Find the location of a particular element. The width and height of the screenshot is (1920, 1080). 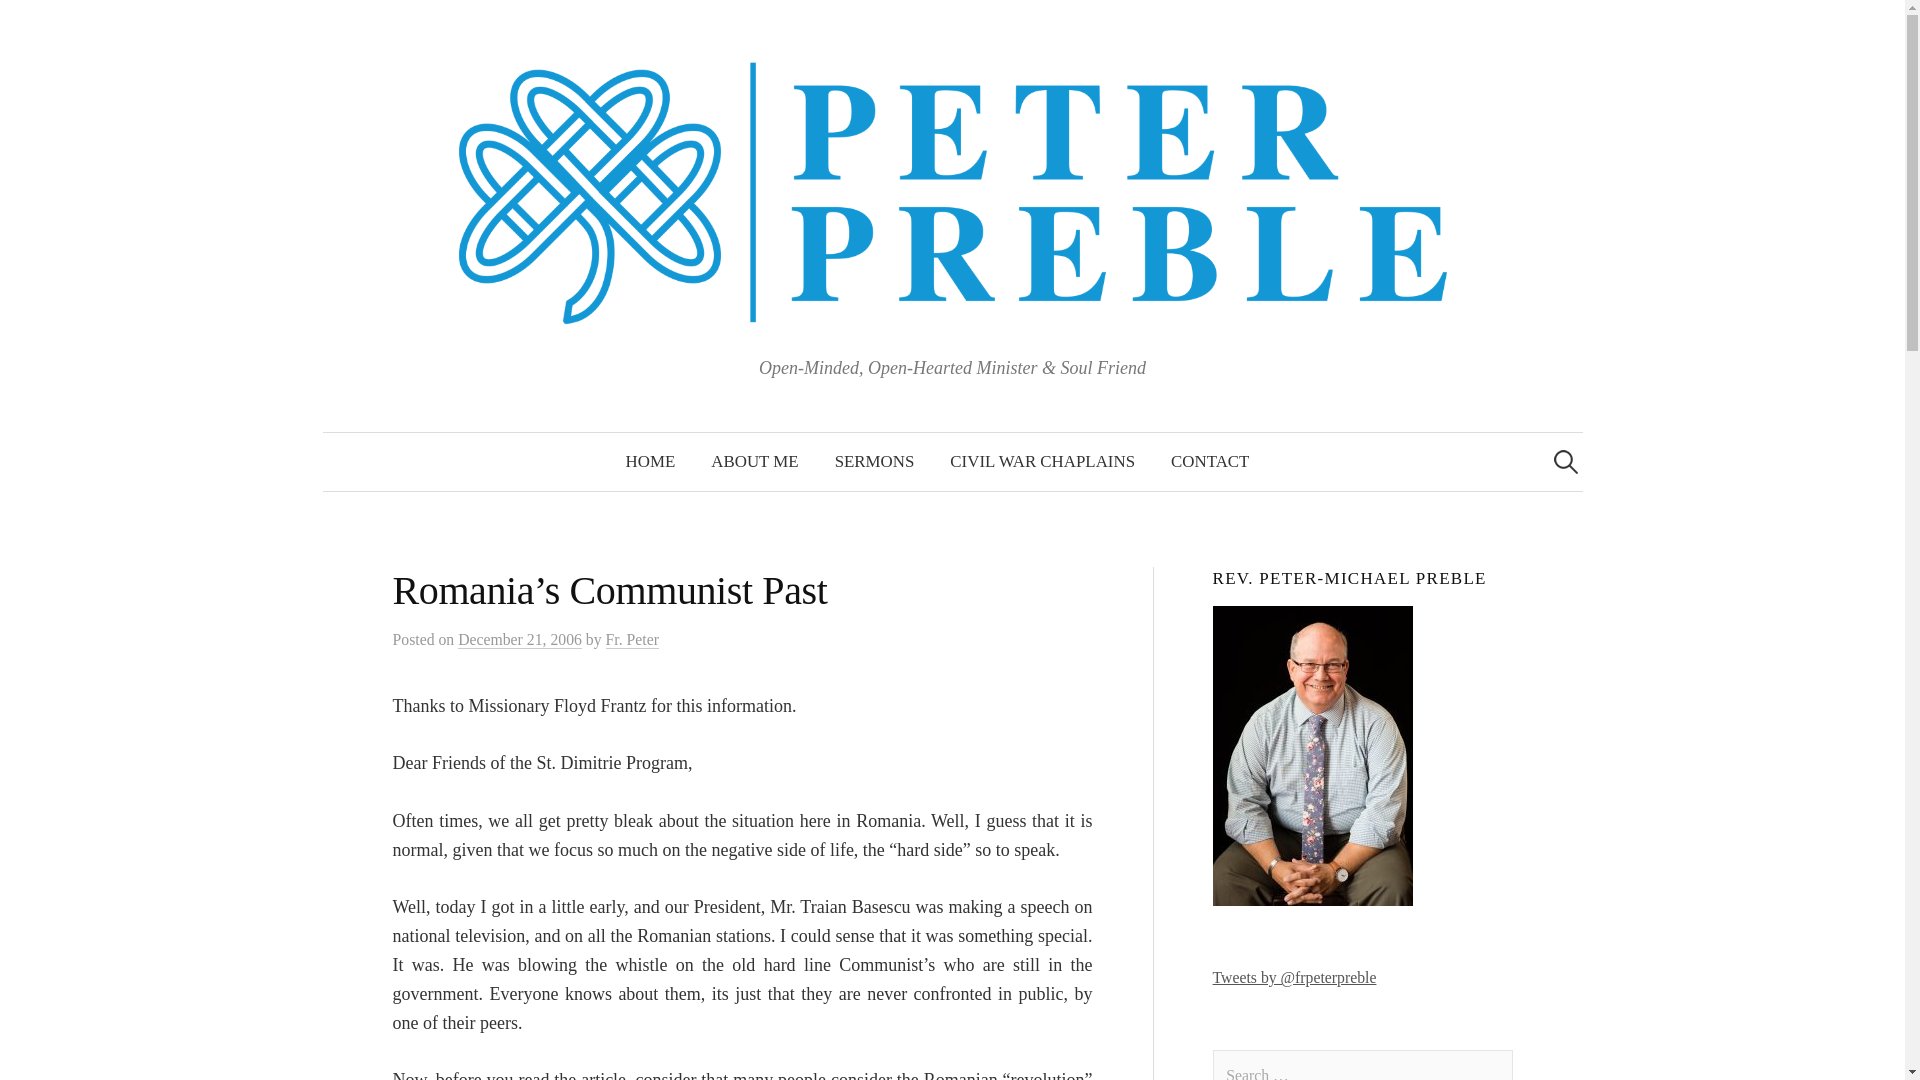

ABOUT ME is located at coordinates (754, 462).